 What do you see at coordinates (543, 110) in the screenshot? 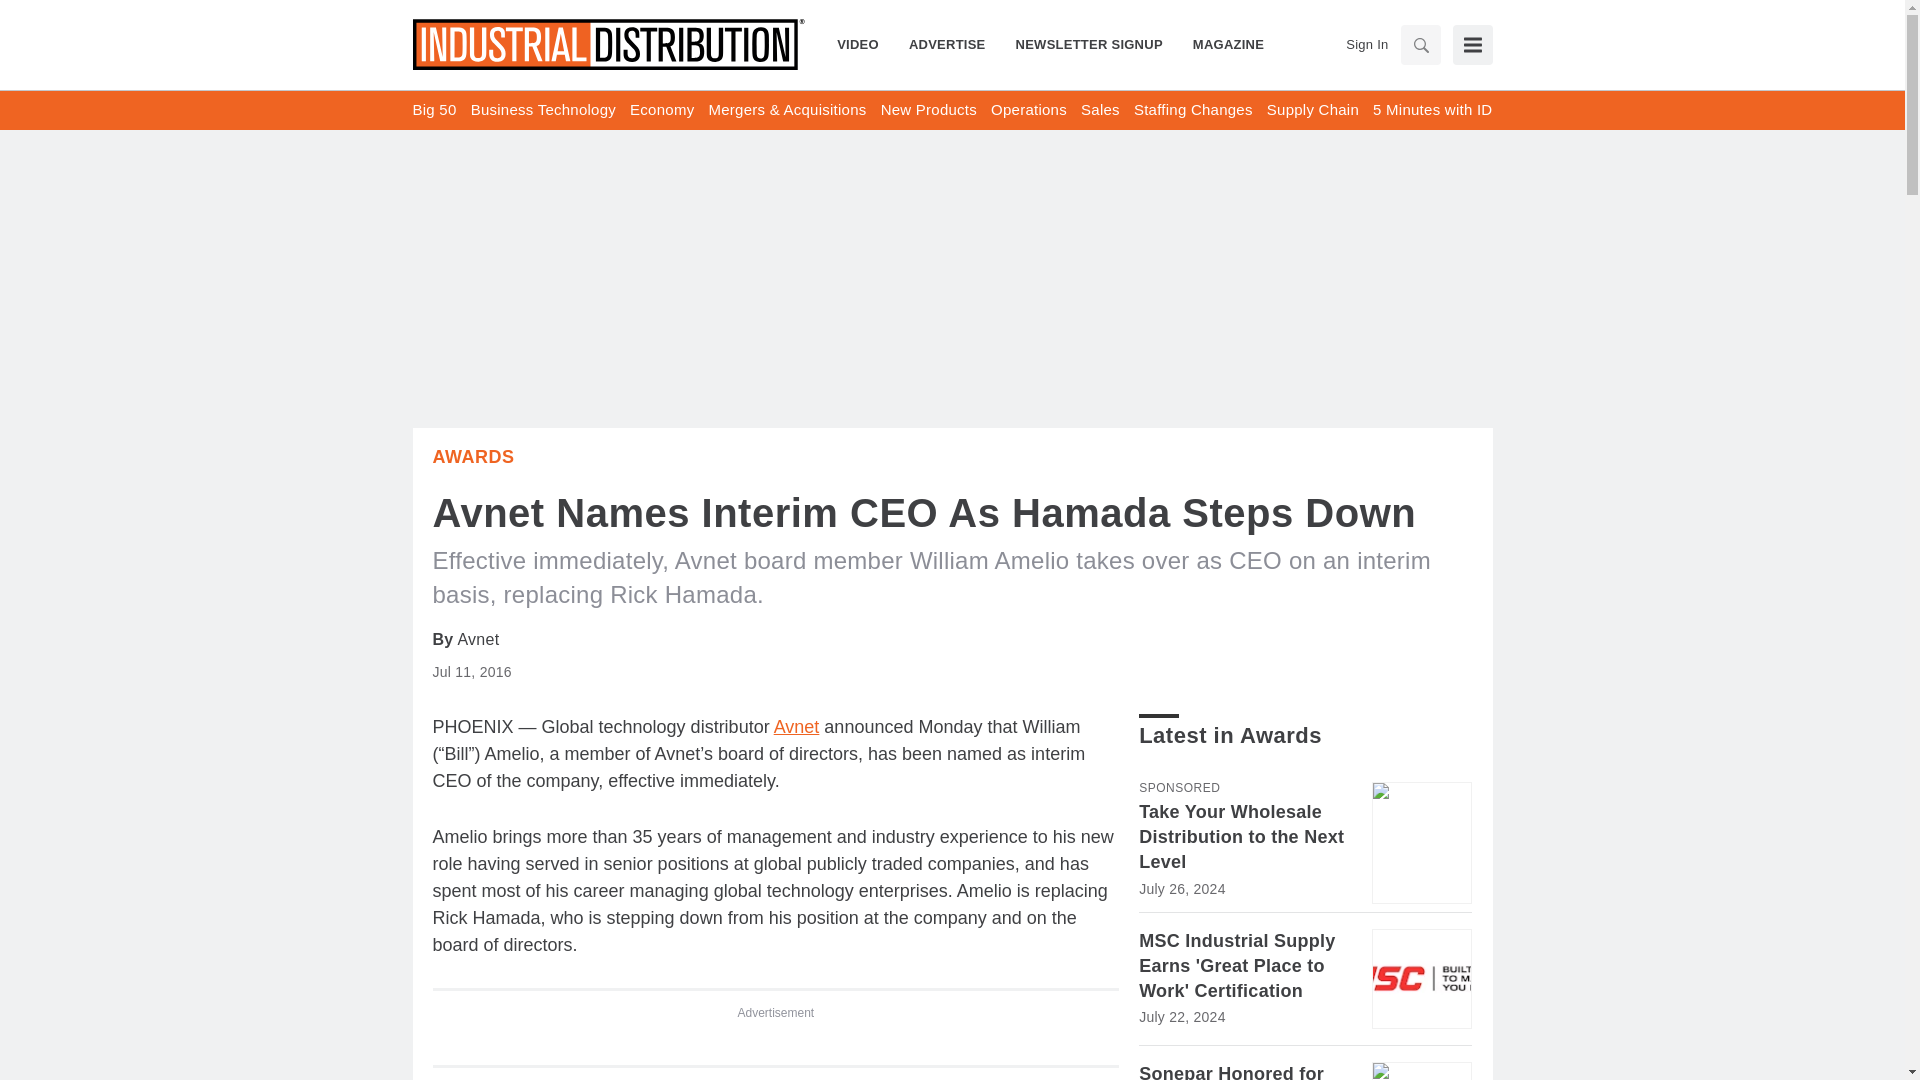
I see `Business Technology` at bounding box center [543, 110].